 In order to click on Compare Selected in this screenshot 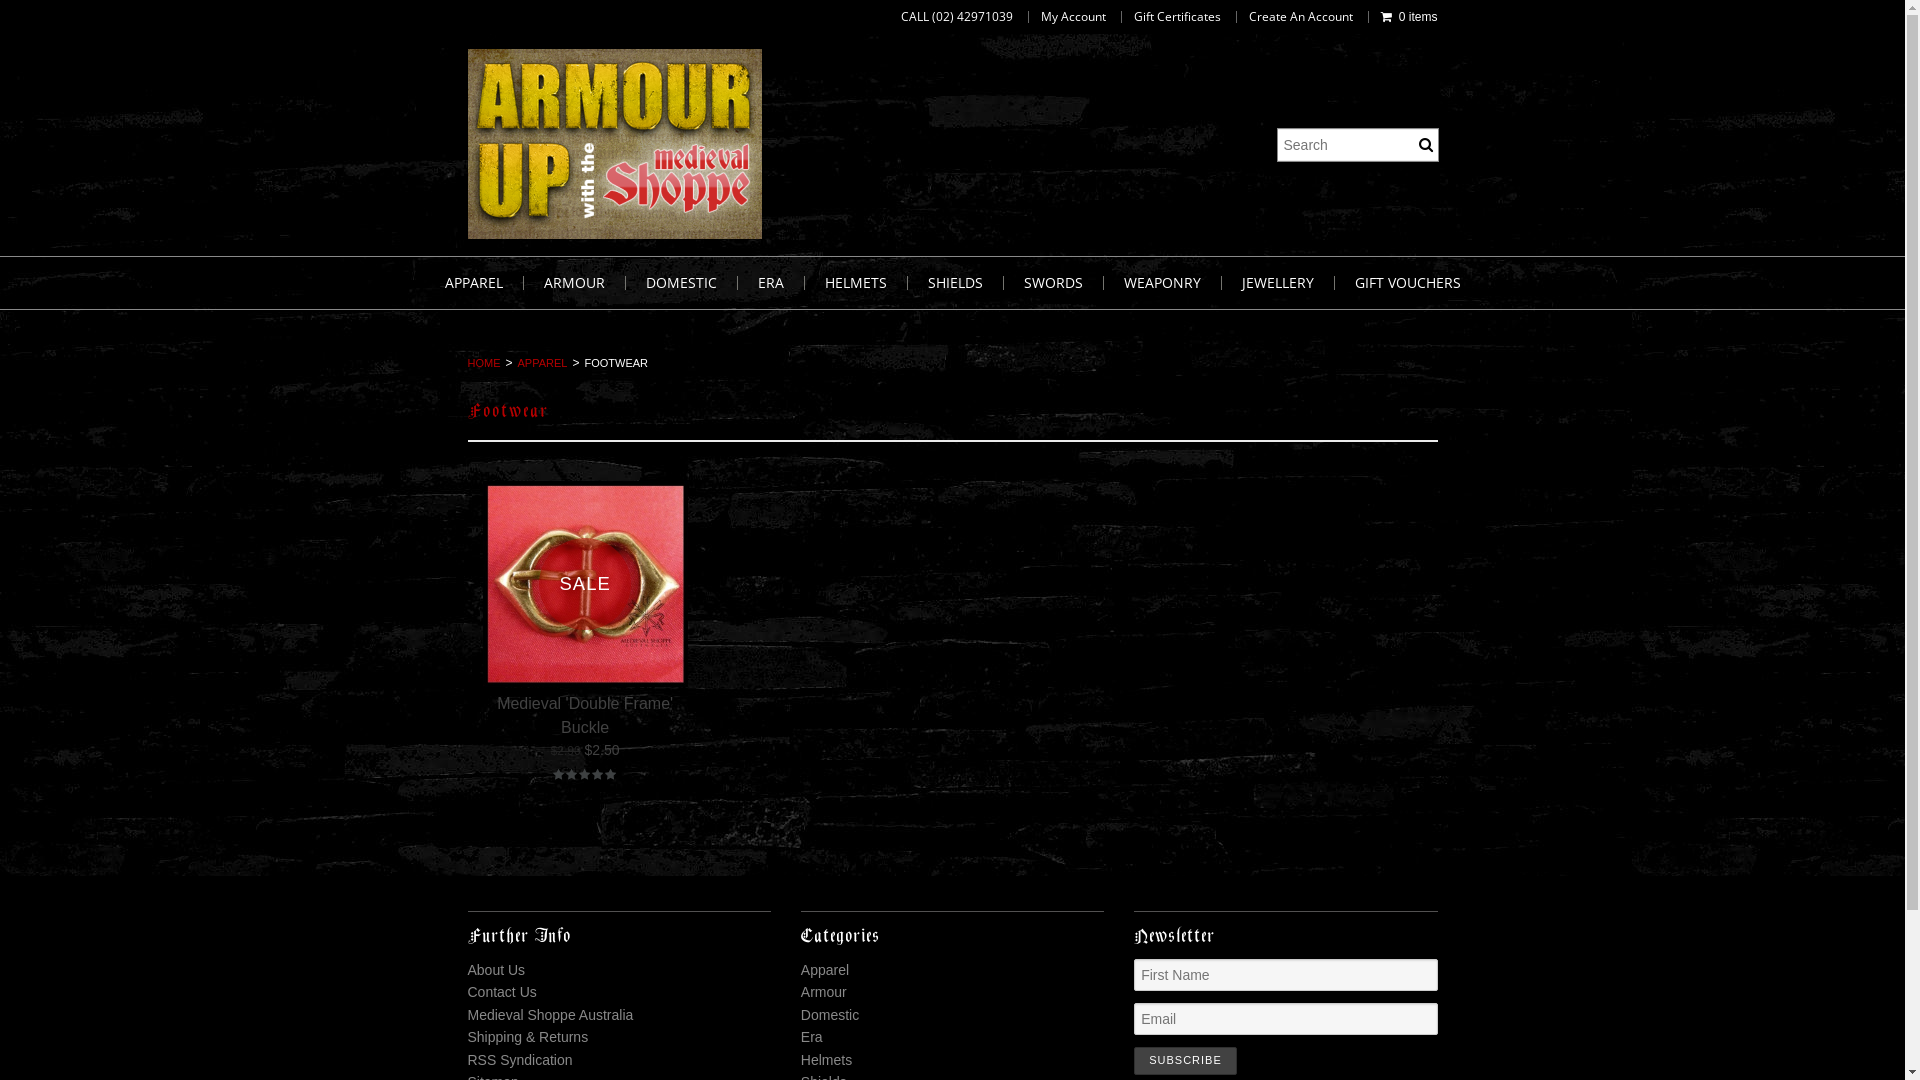, I will do `click(103, 18)`.